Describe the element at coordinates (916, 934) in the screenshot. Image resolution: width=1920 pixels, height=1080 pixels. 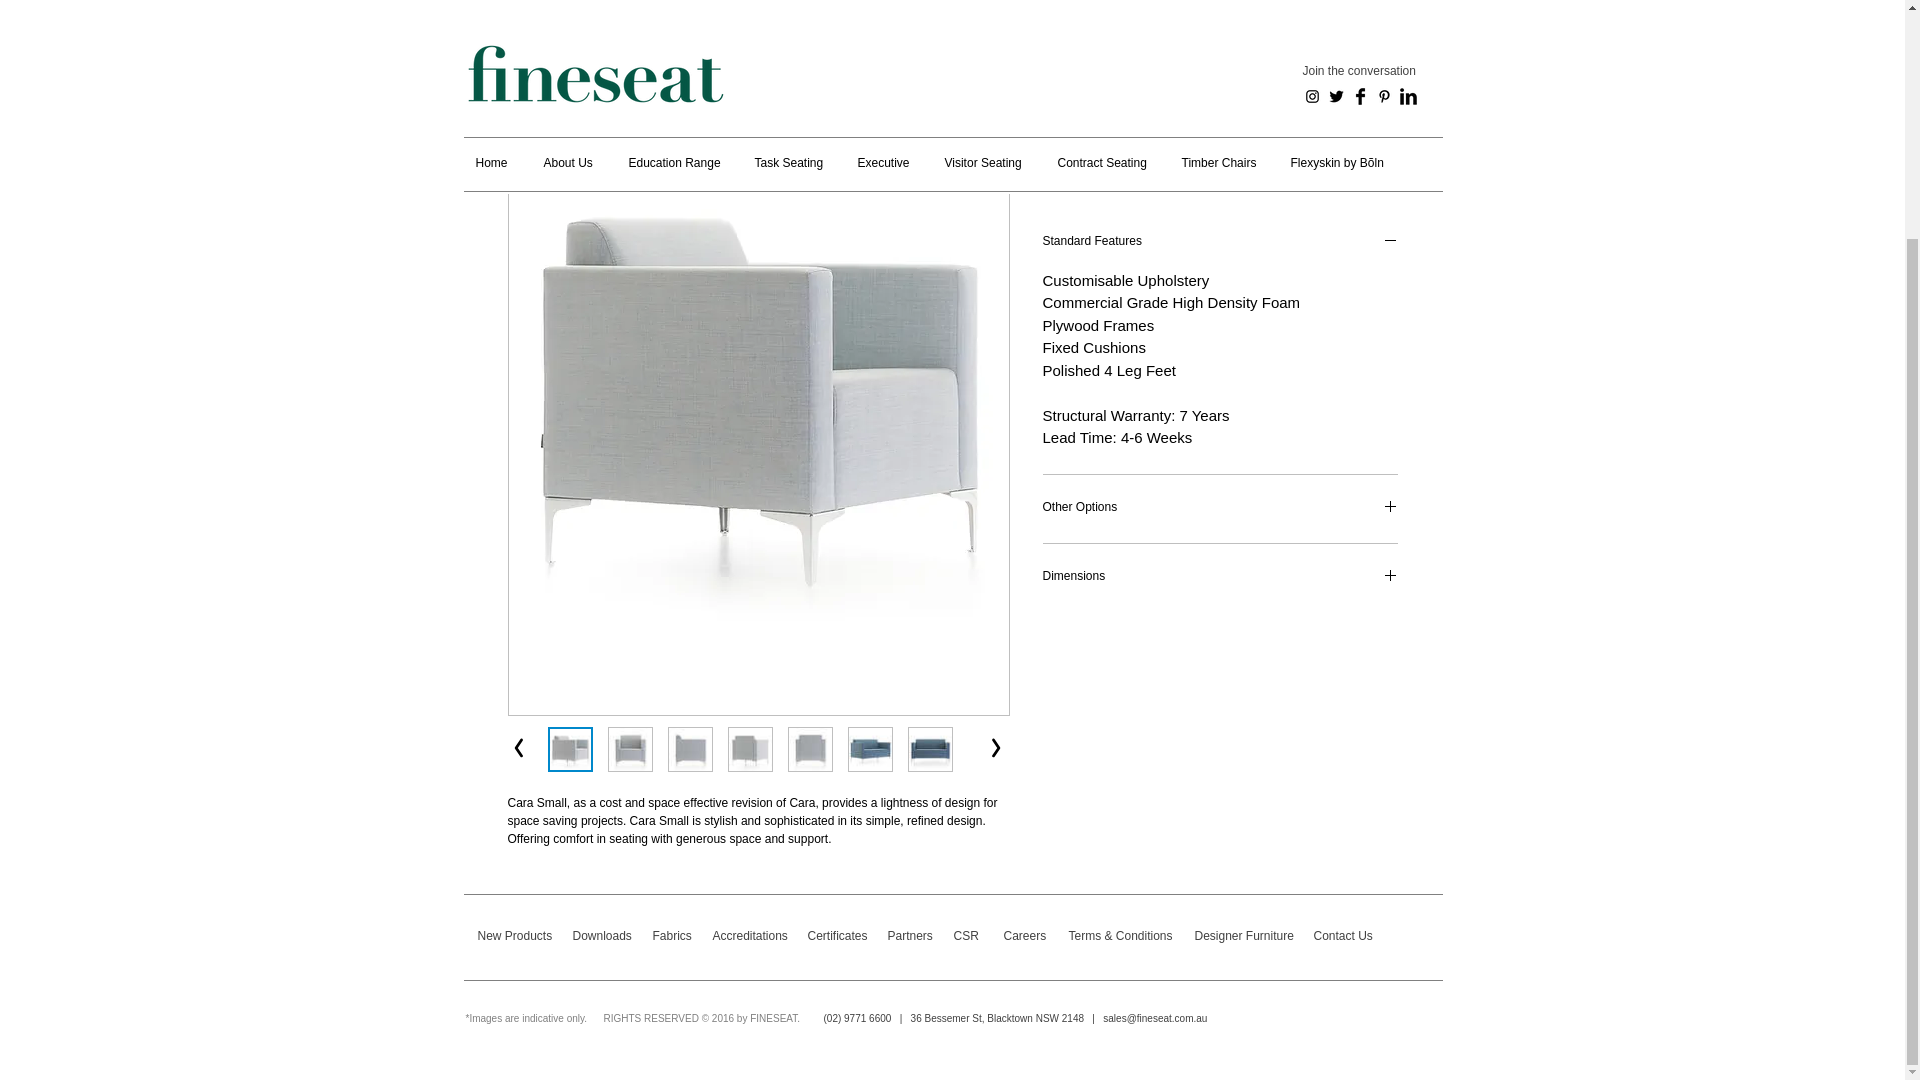
I see `Partners` at that location.